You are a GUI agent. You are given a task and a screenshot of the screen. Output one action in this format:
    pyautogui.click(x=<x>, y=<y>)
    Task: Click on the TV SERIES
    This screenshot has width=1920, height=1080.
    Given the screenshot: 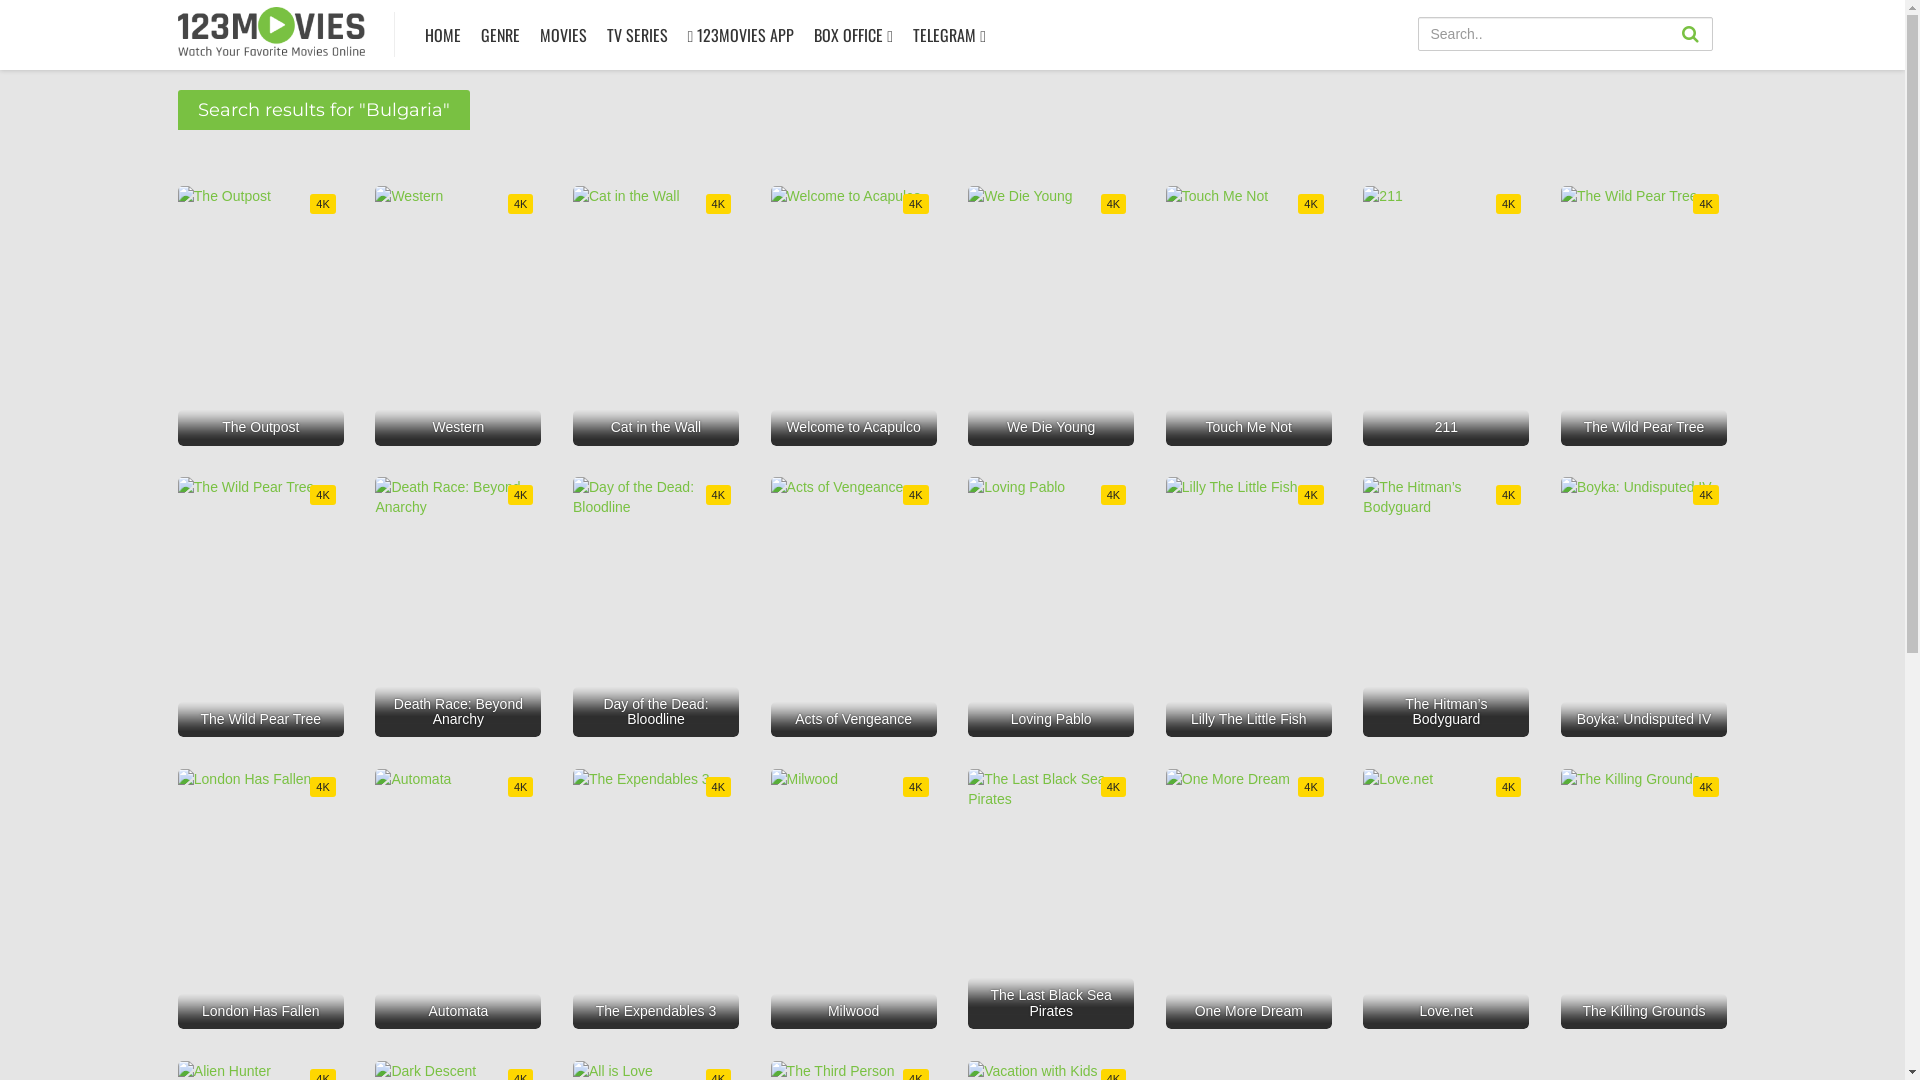 What is the action you would take?
    pyautogui.click(x=638, y=35)
    